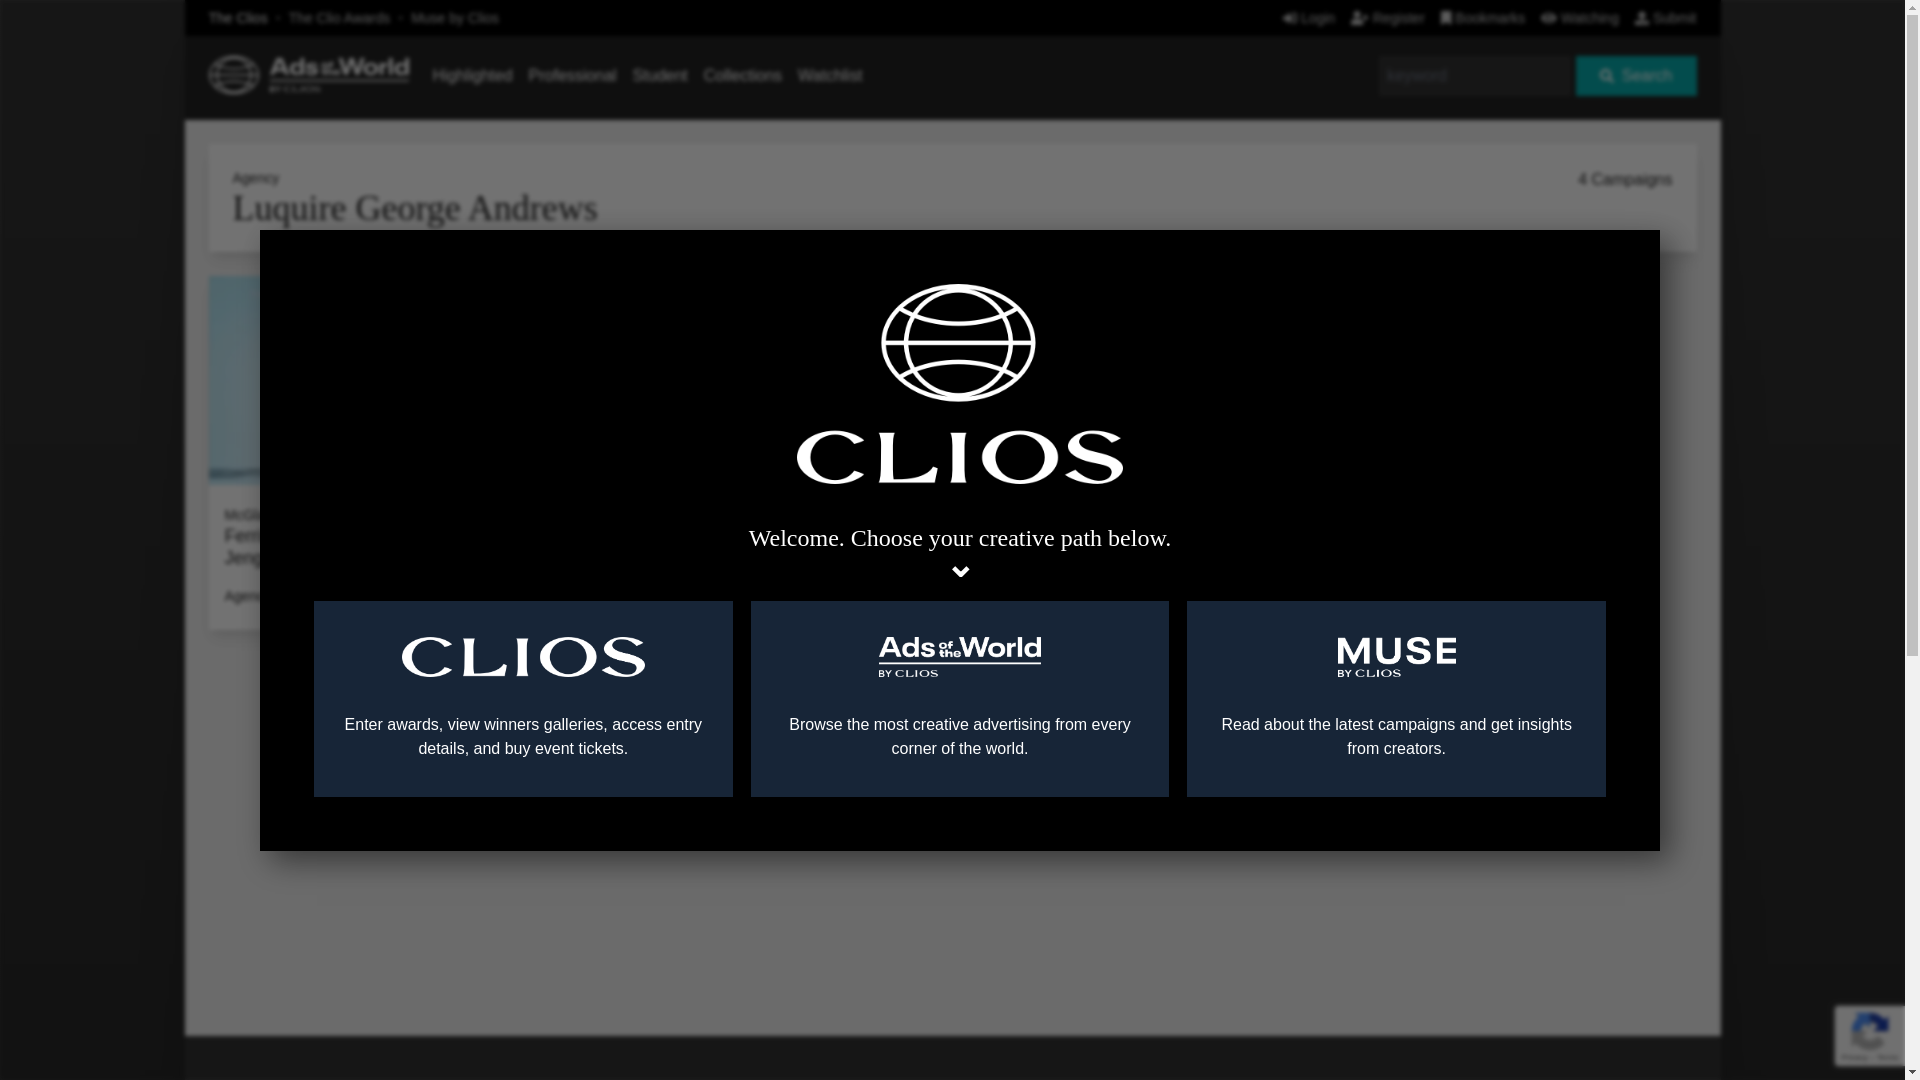  What do you see at coordinates (572, 75) in the screenshot?
I see `Professional` at bounding box center [572, 75].